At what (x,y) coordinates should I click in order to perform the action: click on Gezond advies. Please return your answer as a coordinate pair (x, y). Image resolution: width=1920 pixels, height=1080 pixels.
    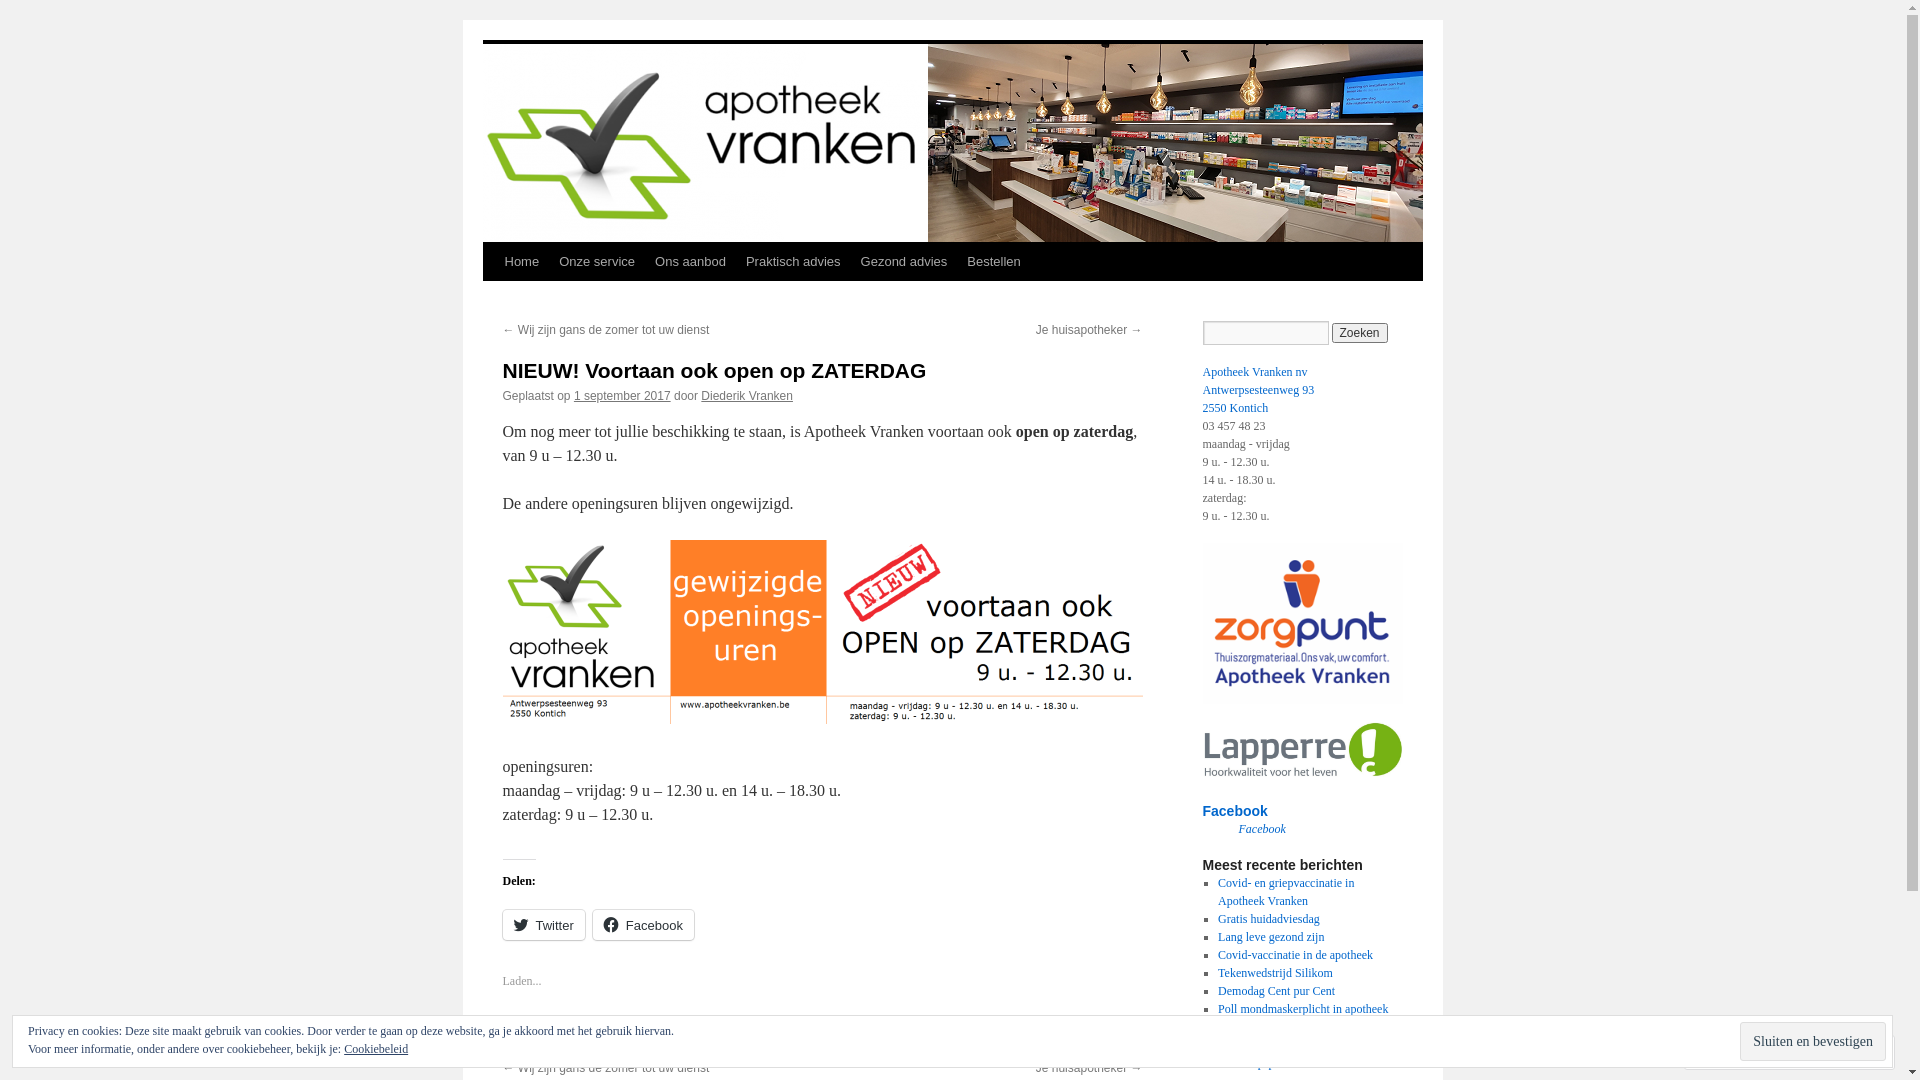
    Looking at the image, I should click on (904, 262).